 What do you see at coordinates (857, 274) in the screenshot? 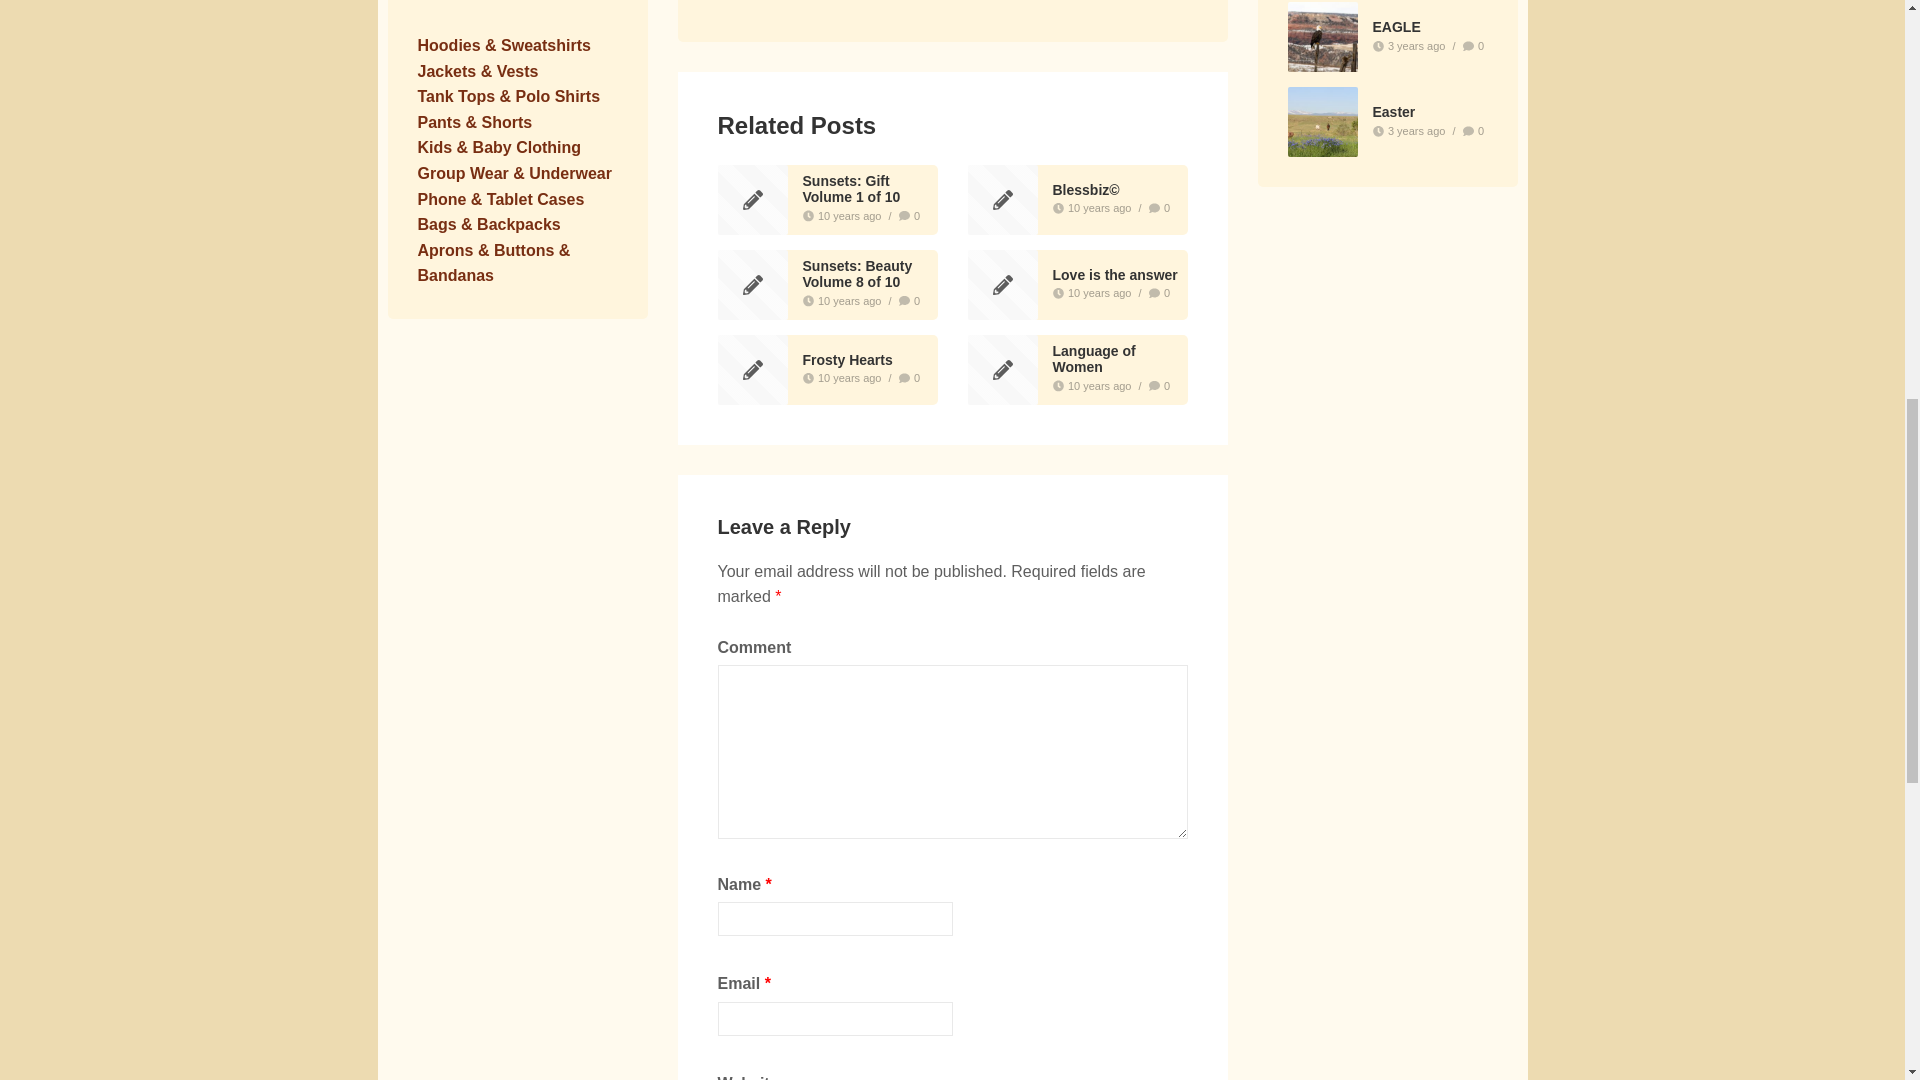
I see `Sunsets: Beauty Volume 8 of 10` at bounding box center [857, 274].